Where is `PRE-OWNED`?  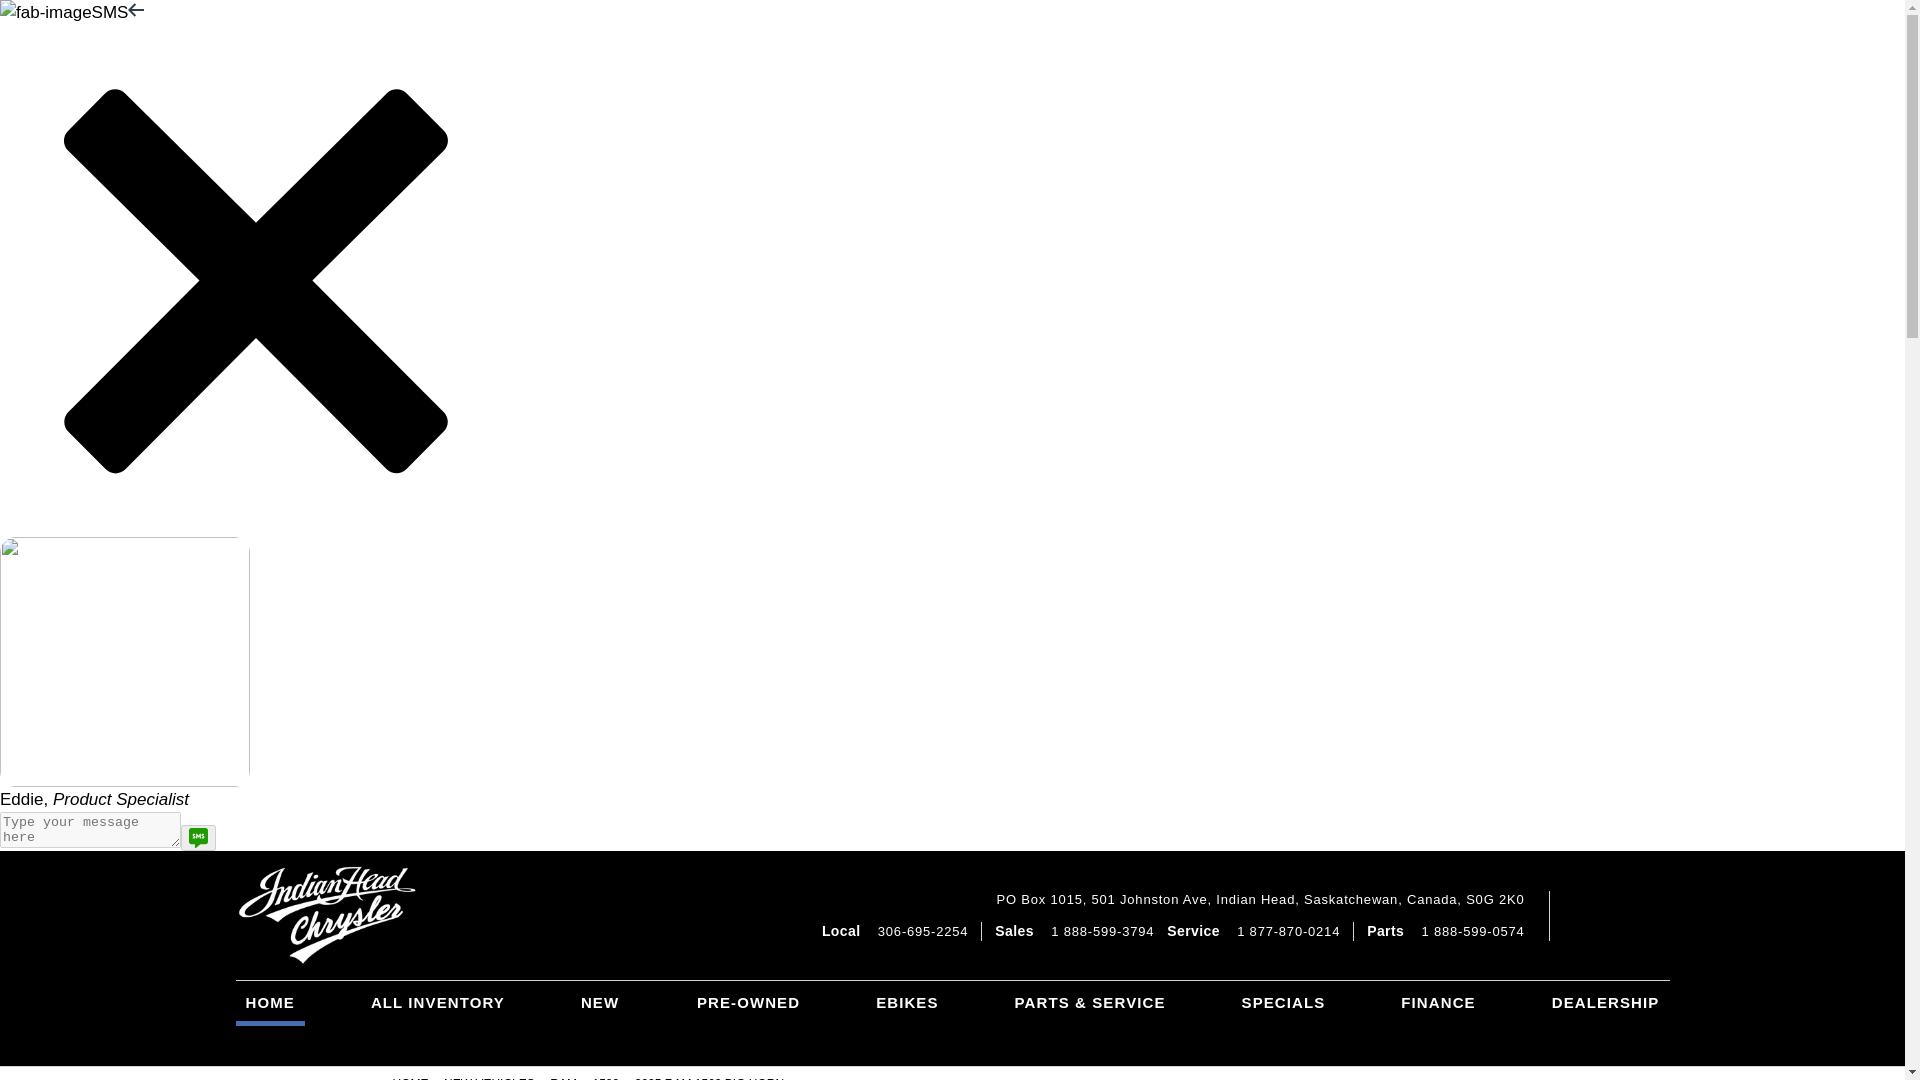 PRE-OWNED is located at coordinates (748, 1022).